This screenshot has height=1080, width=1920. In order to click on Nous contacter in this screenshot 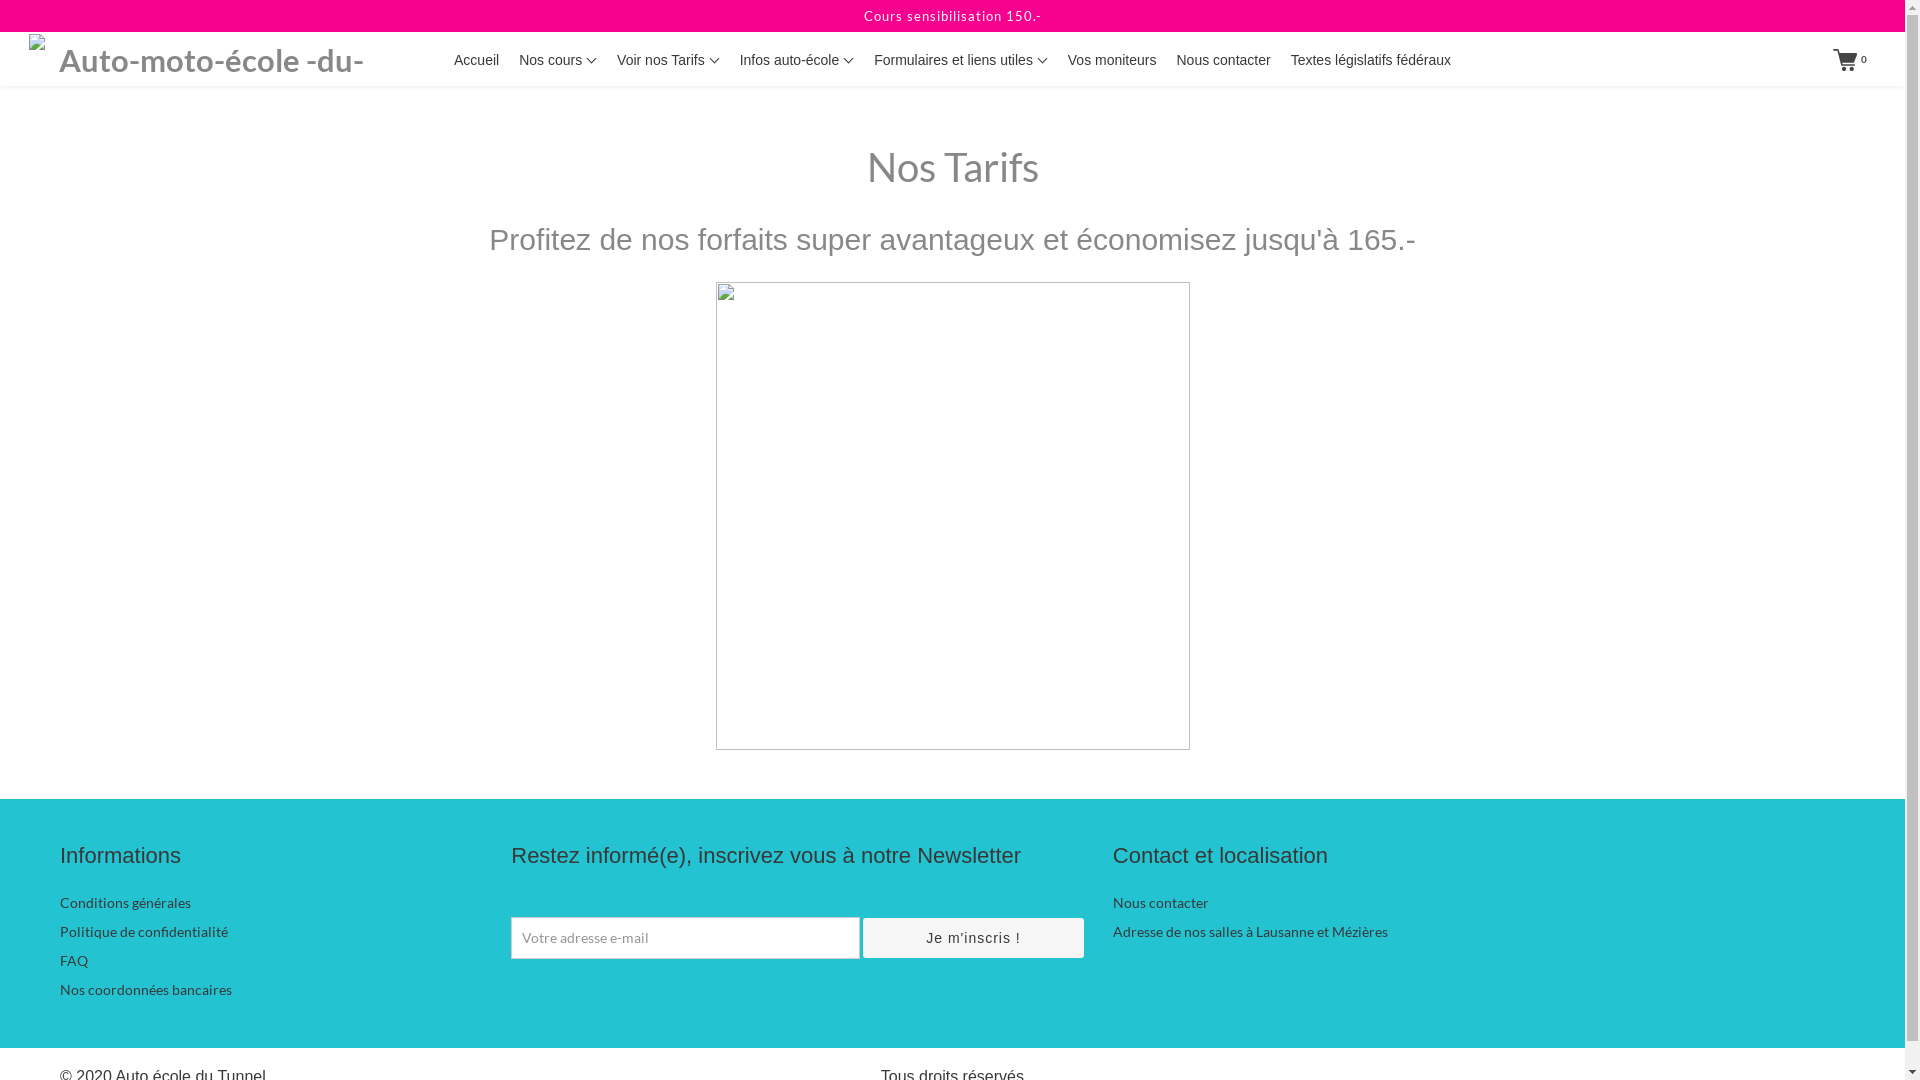, I will do `click(1223, 60)`.